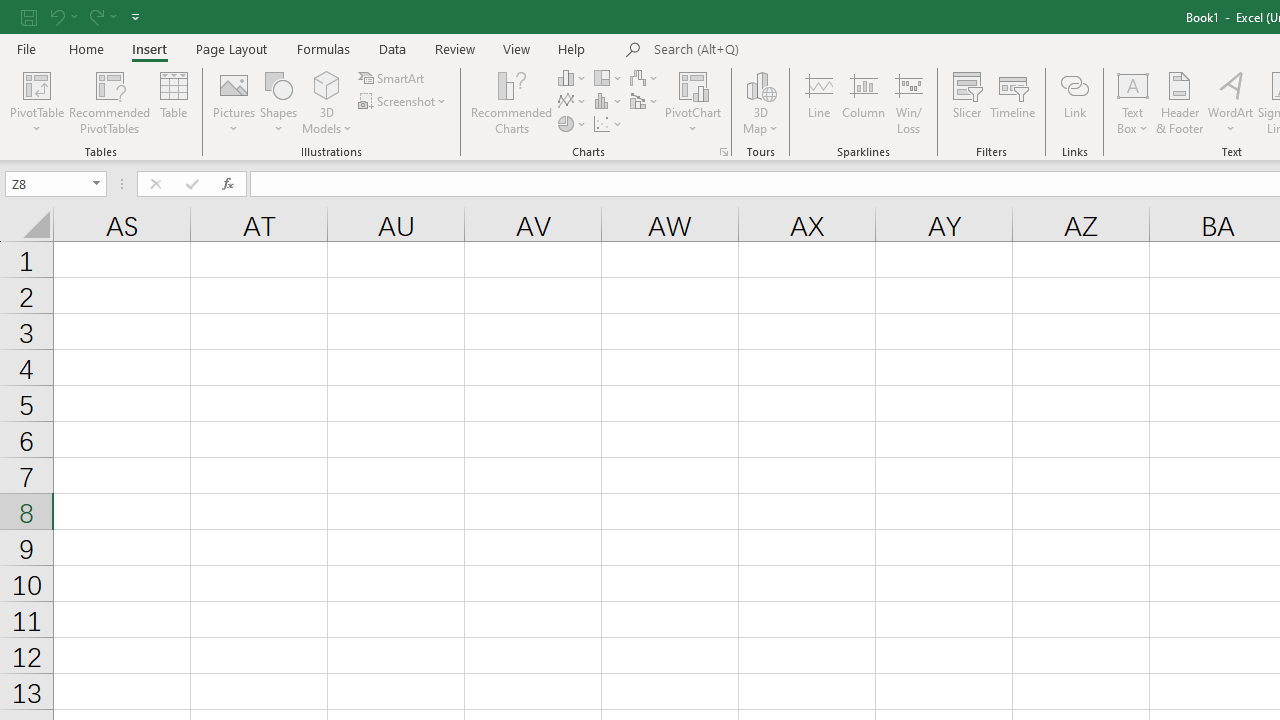  Describe the element at coordinates (909, 102) in the screenshot. I see `Win/Loss` at that location.